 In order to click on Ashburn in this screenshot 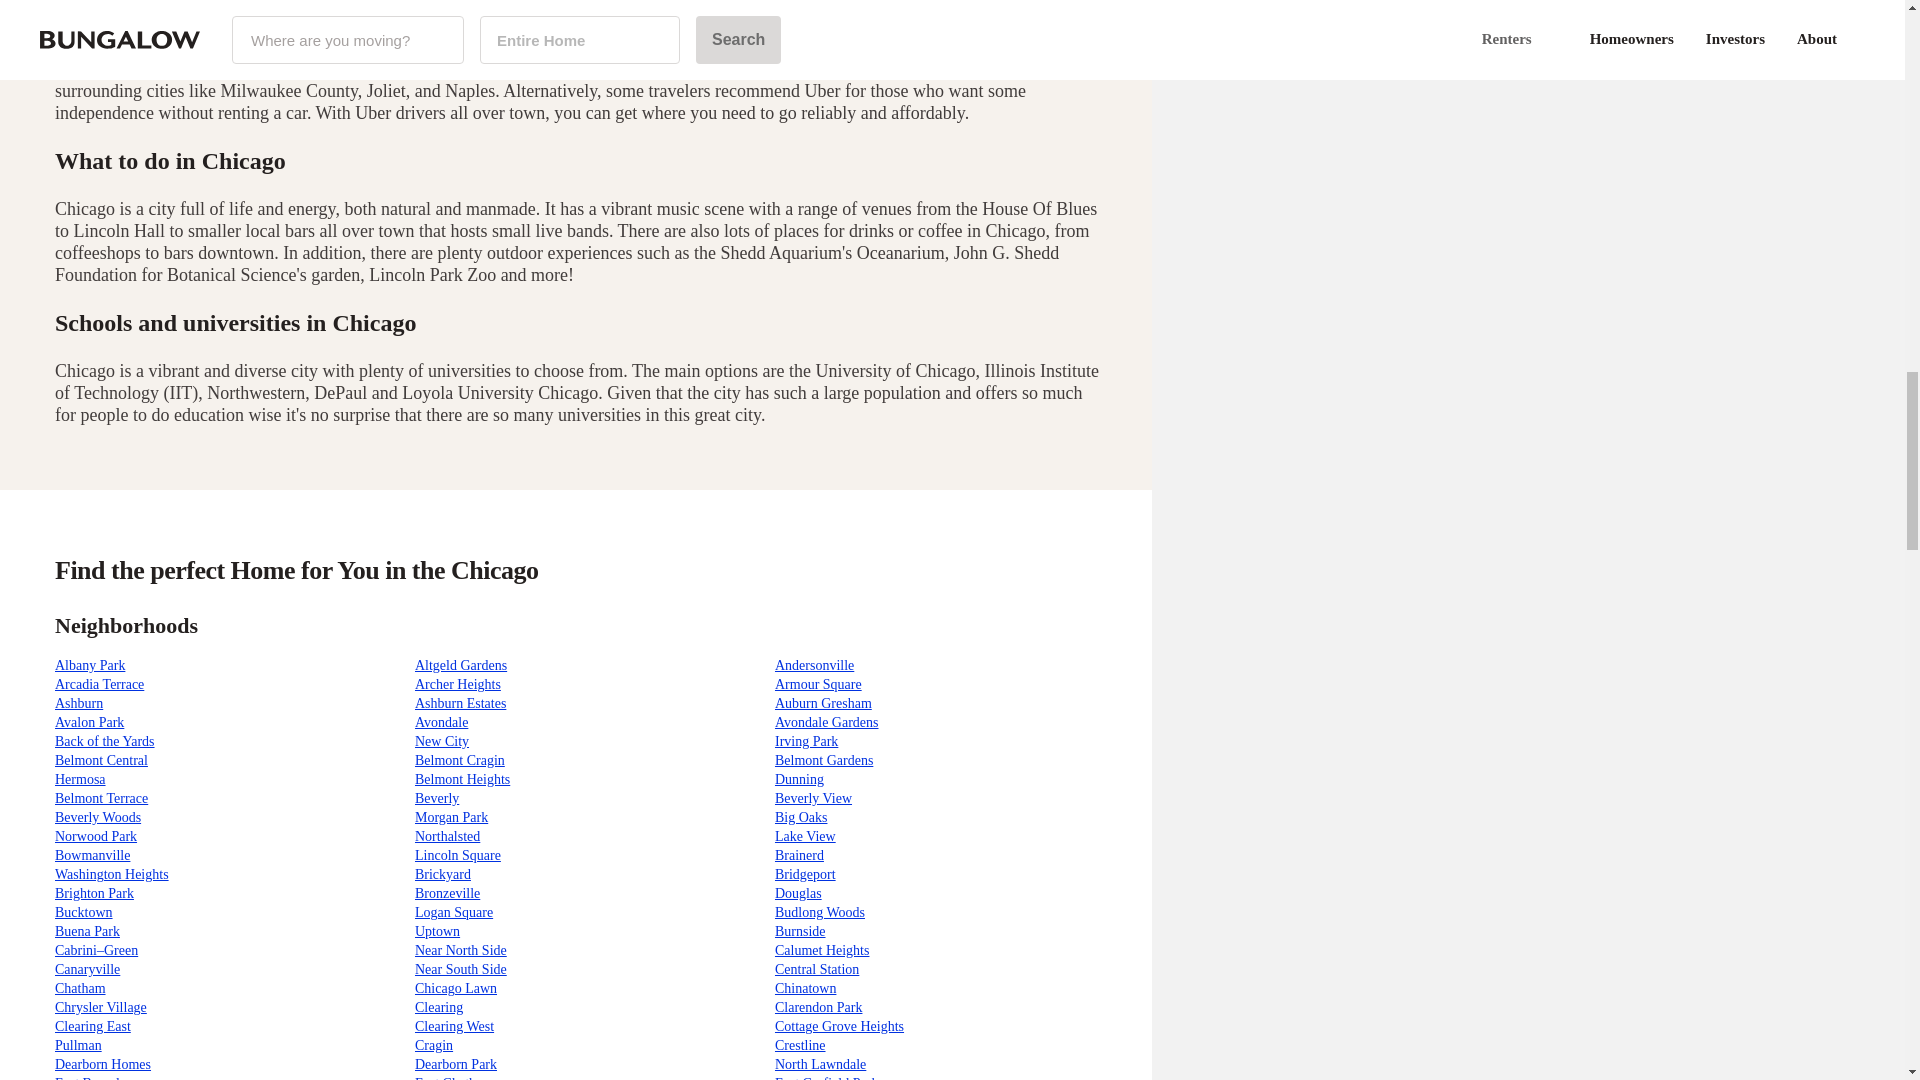, I will do `click(79, 702)`.